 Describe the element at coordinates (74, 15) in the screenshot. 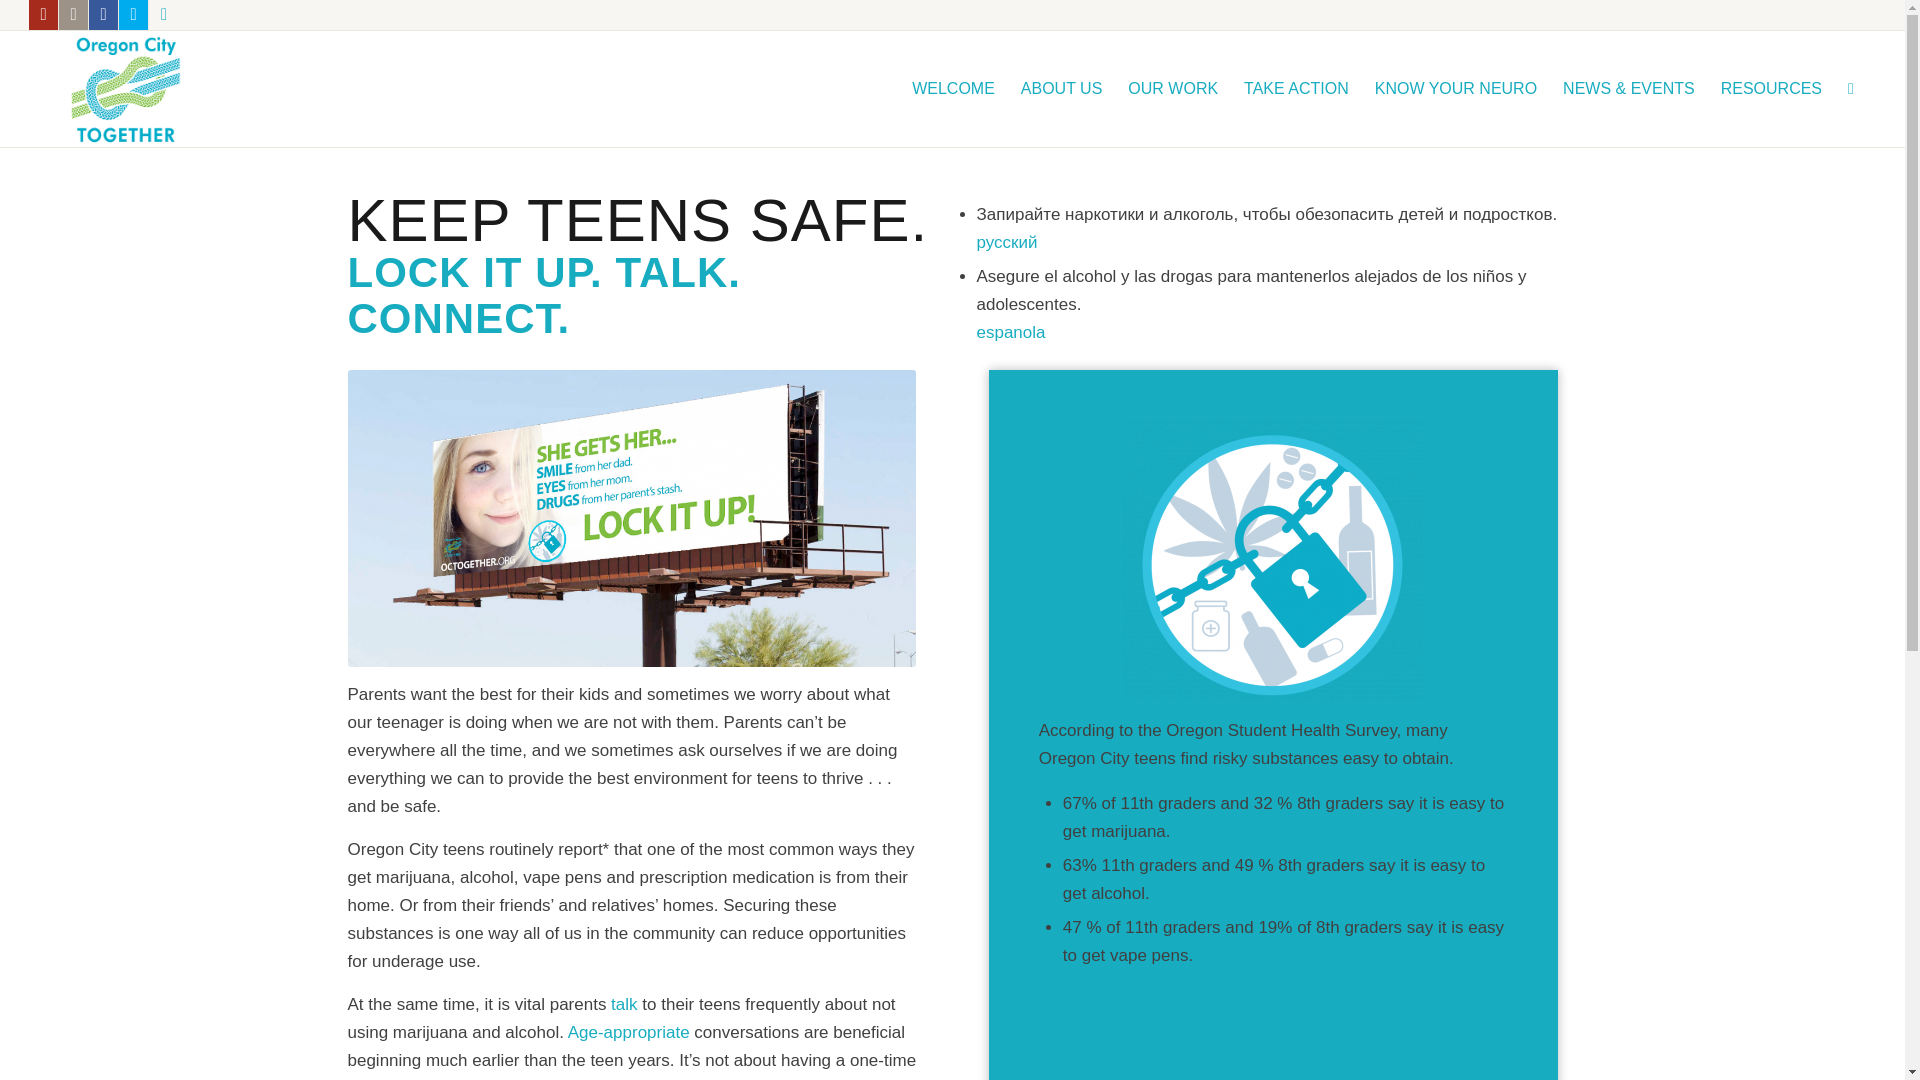

I see `Instagram` at that location.